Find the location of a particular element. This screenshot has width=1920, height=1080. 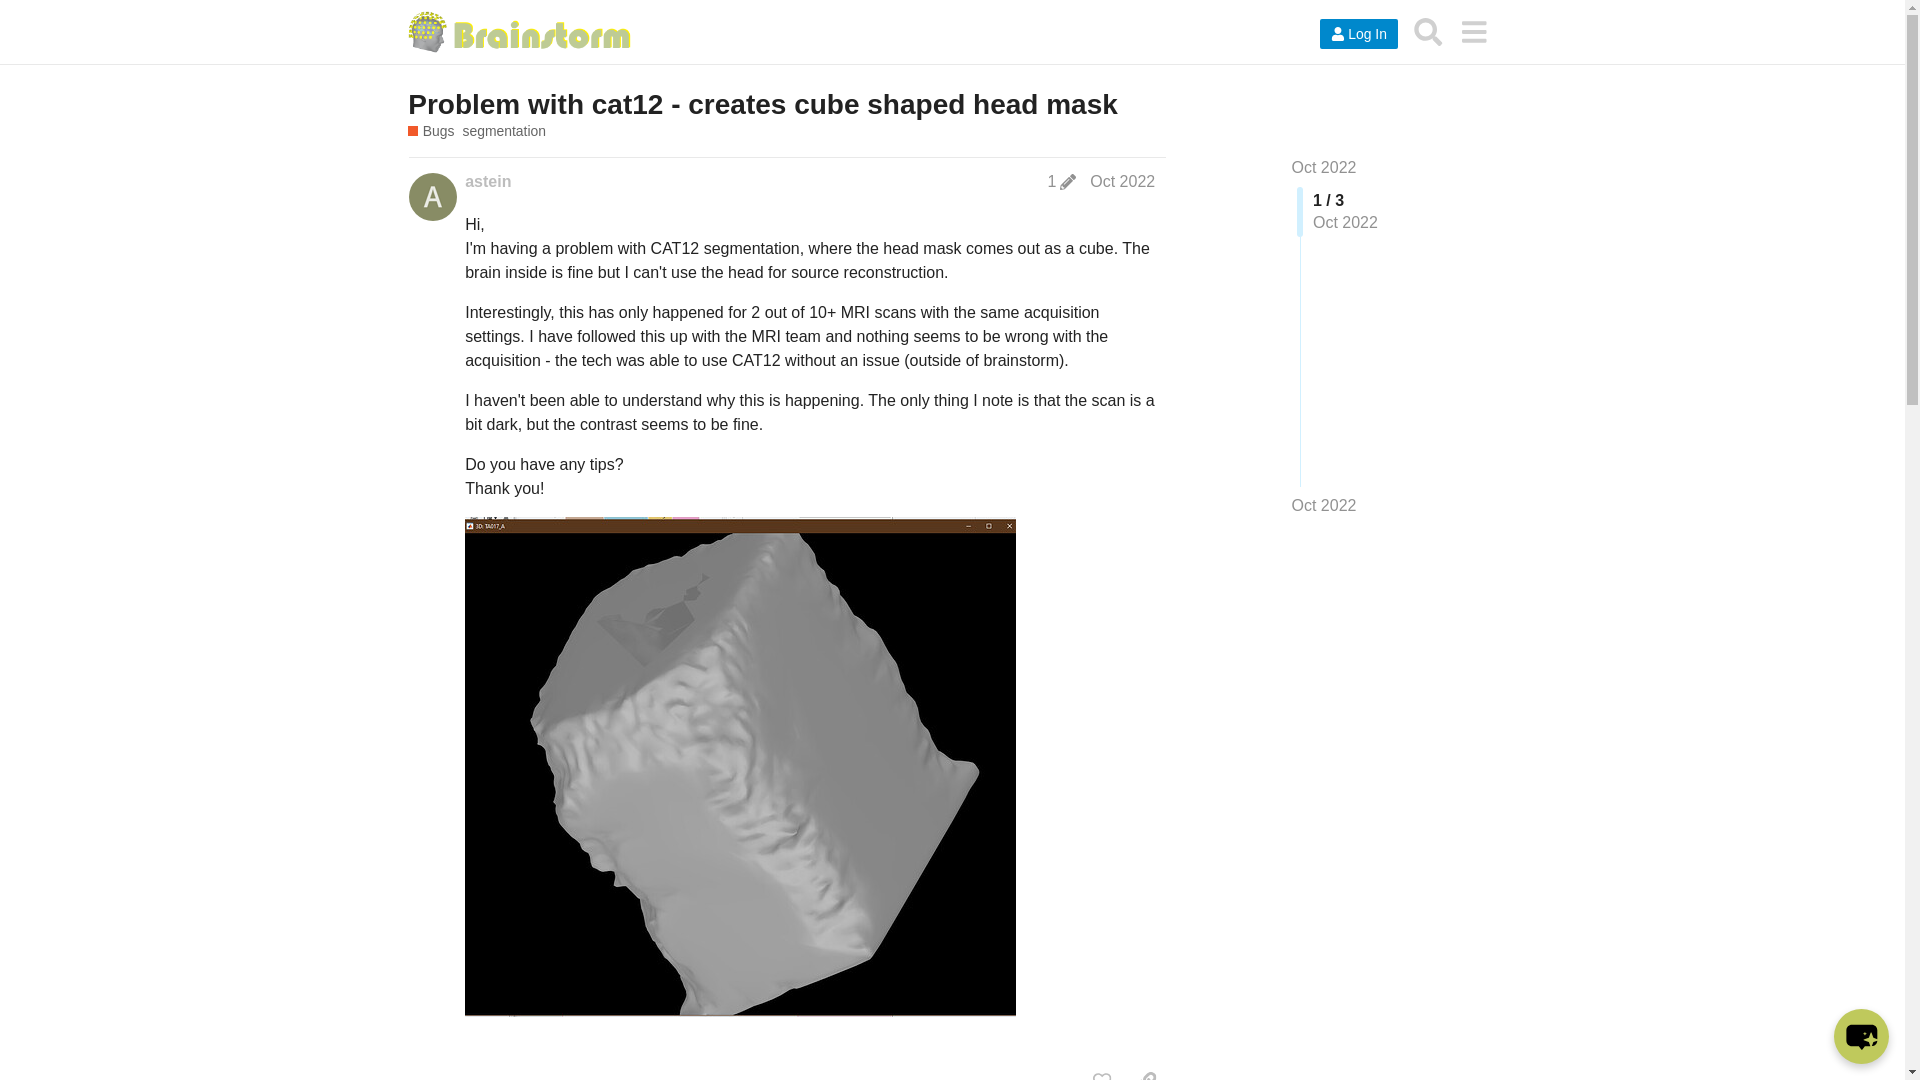

Post date is located at coordinates (1122, 181).